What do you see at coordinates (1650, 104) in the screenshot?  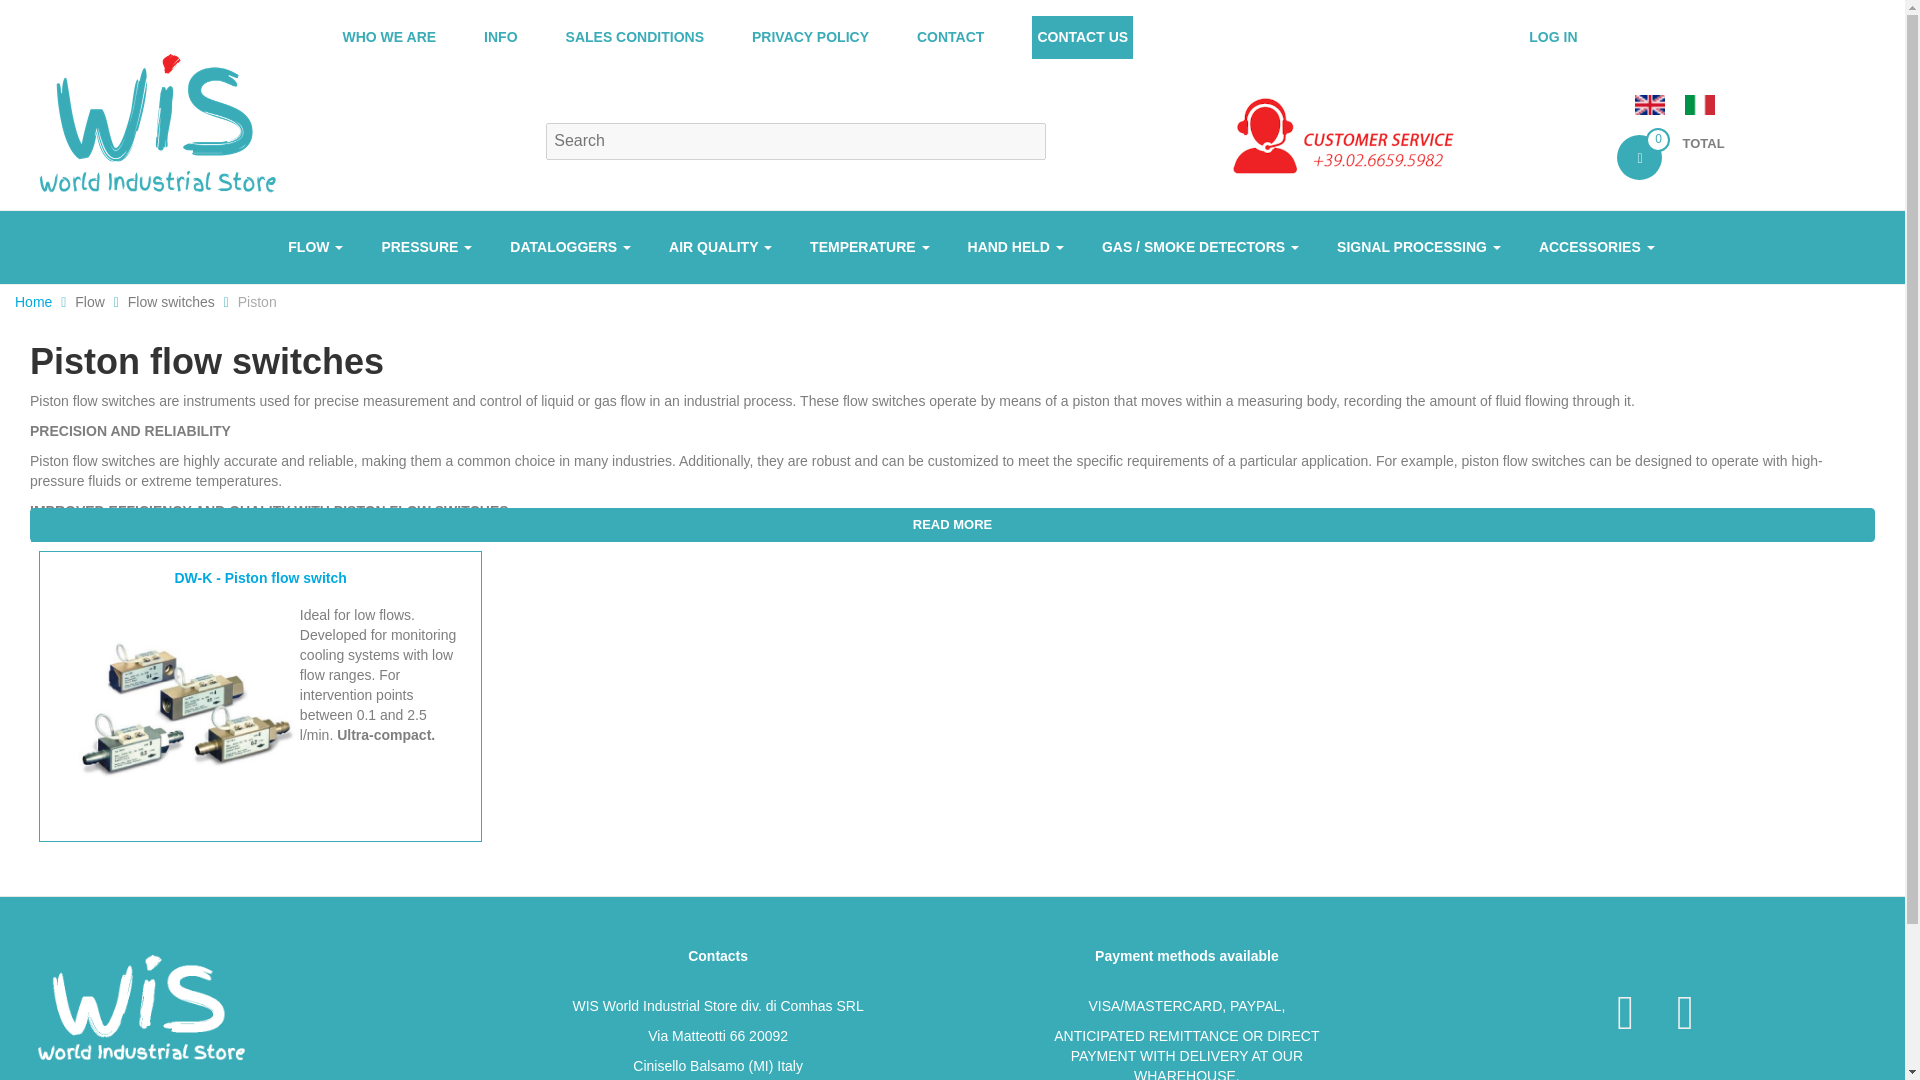 I see `English` at bounding box center [1650, 104].